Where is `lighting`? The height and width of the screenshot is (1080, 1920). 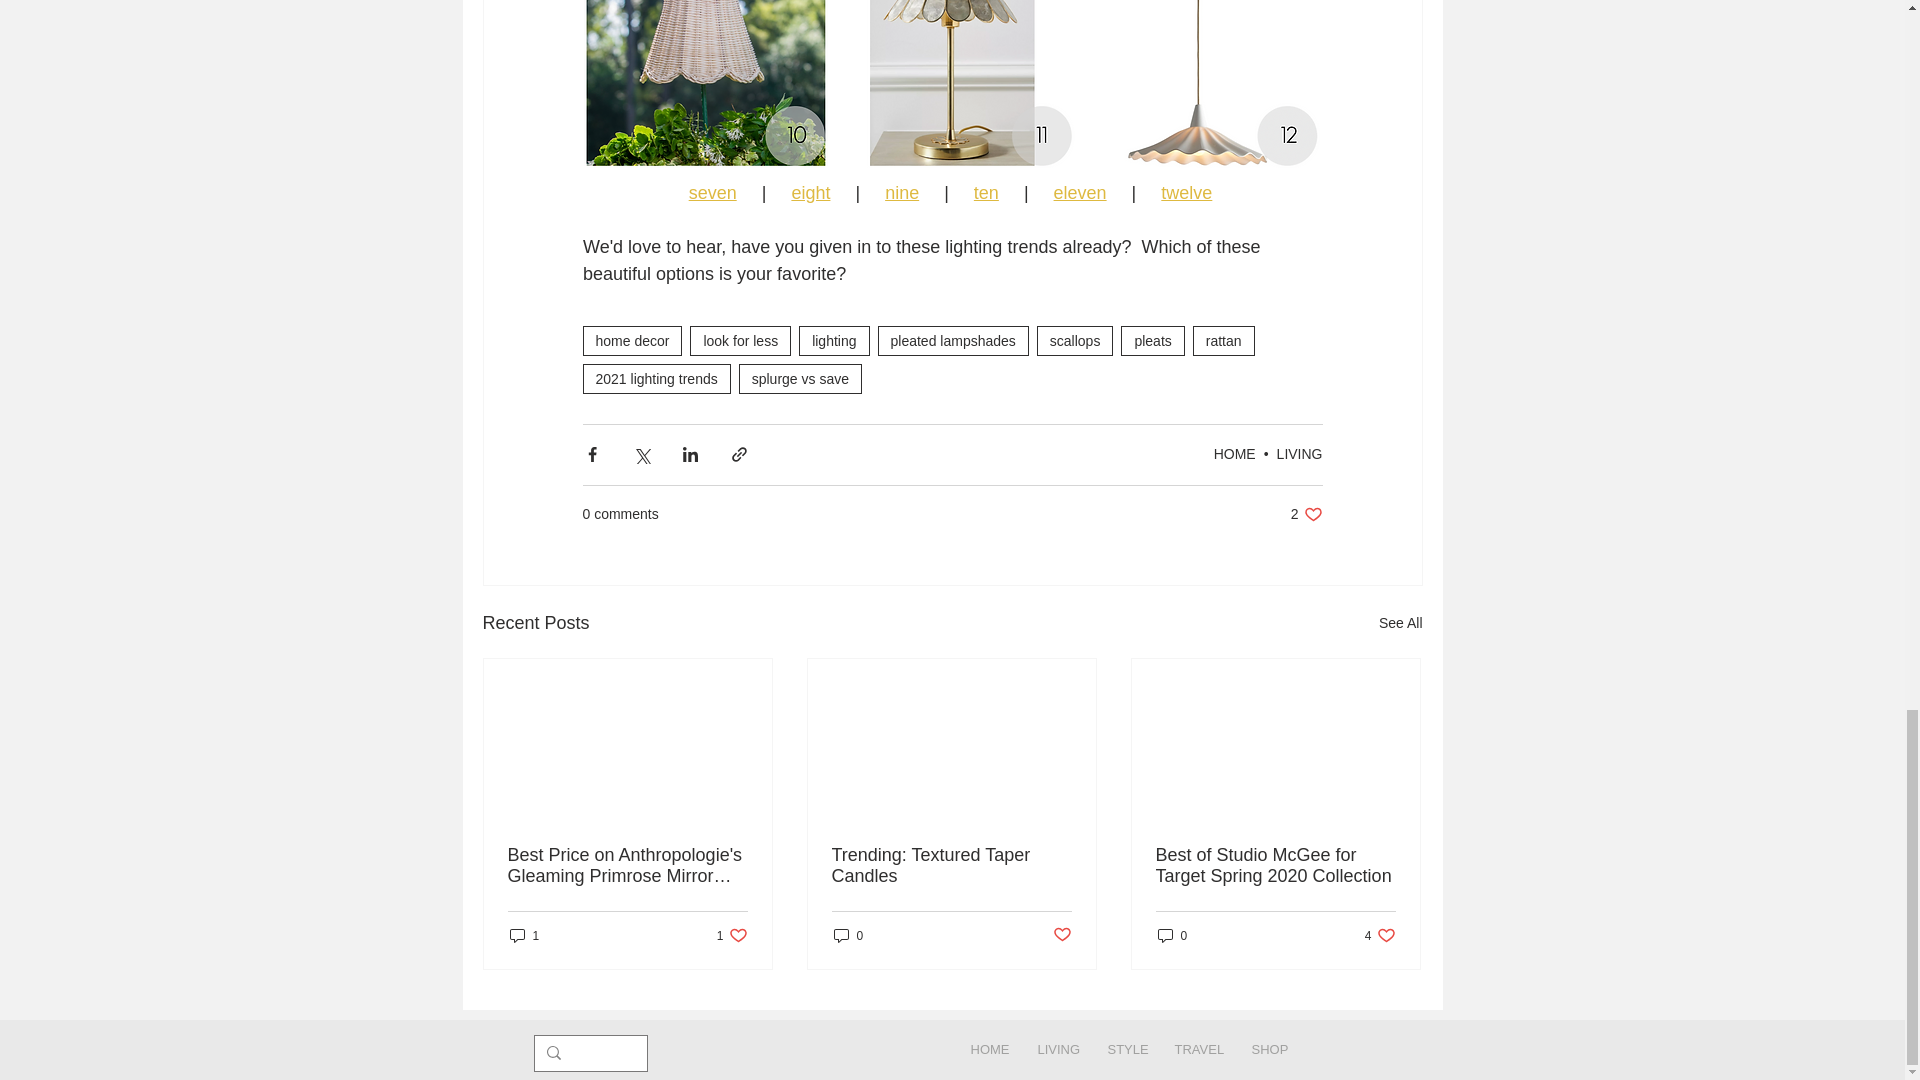
lighting is located at coordinates (834, 341).